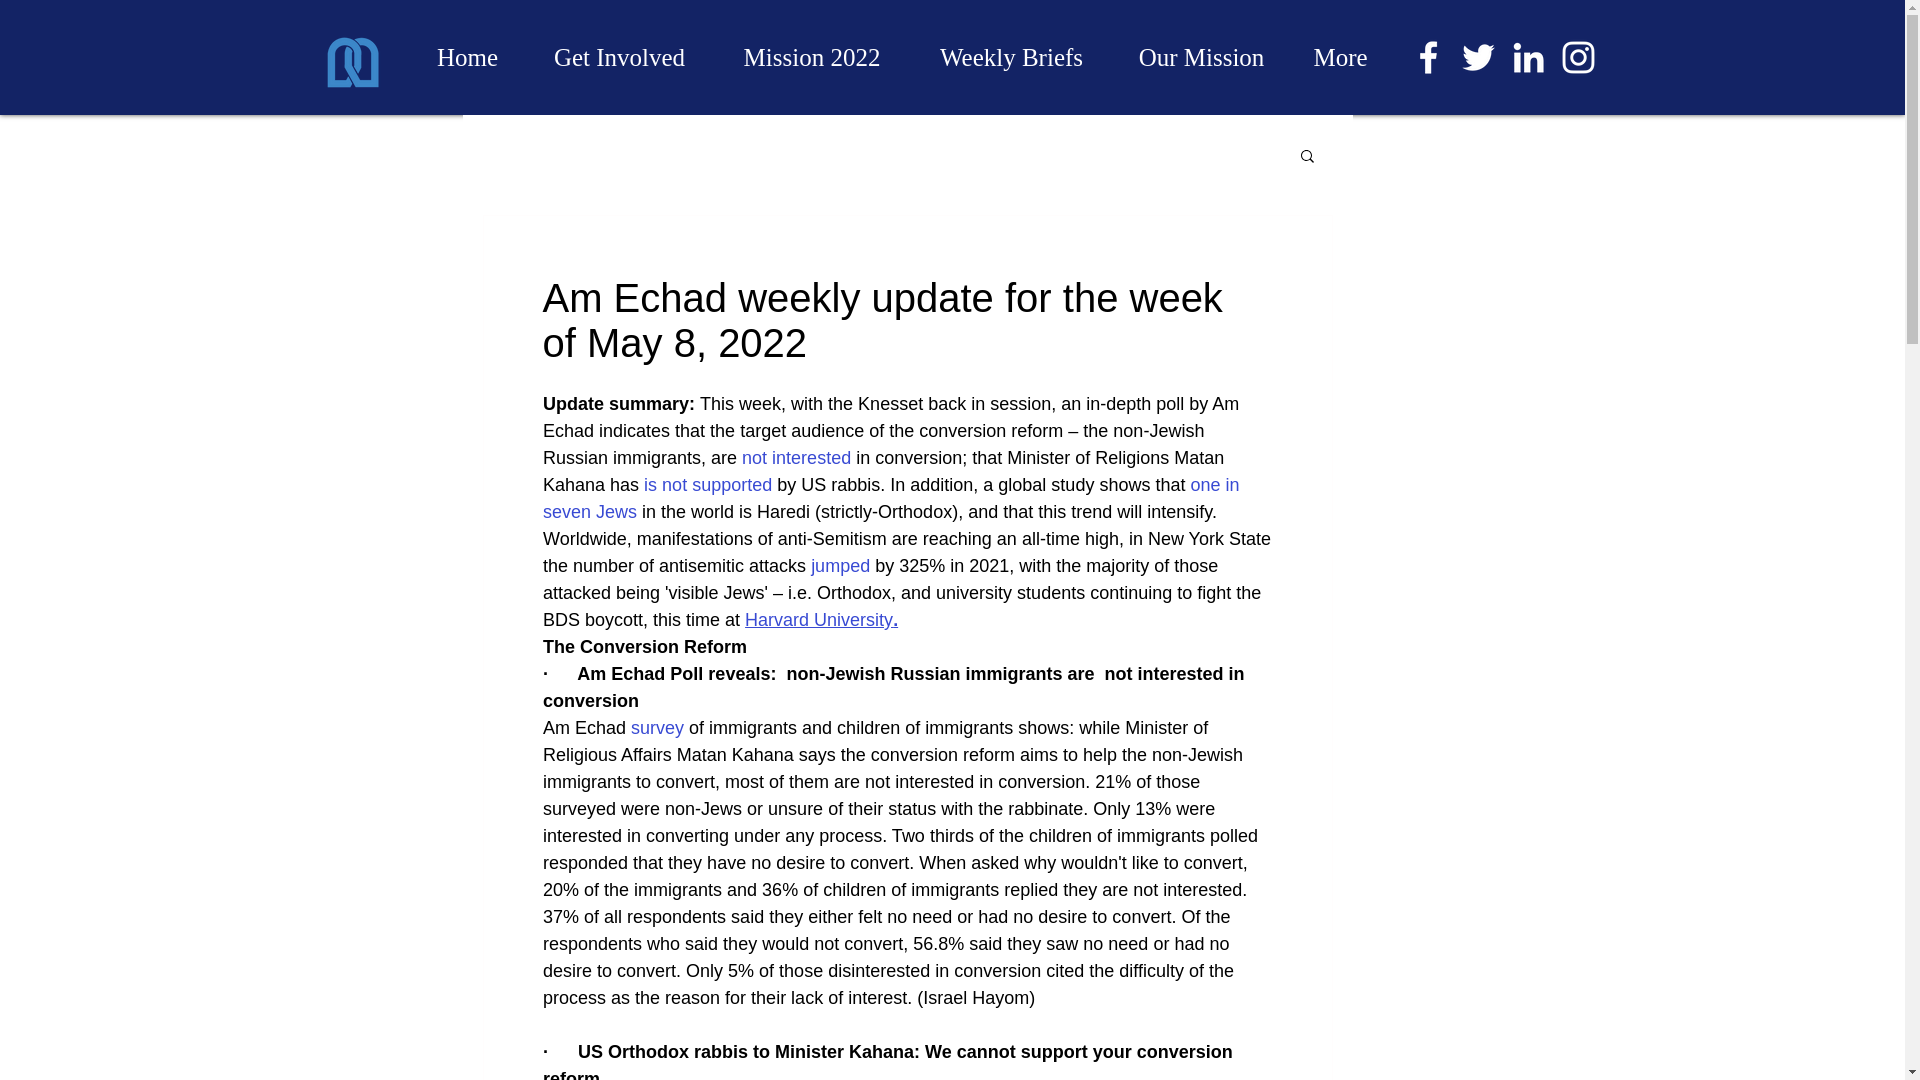 This screenshot has width=1920, height=1080. Describe the element at coordinates (467, 56) in the screenshot. I see `Home` at that location.